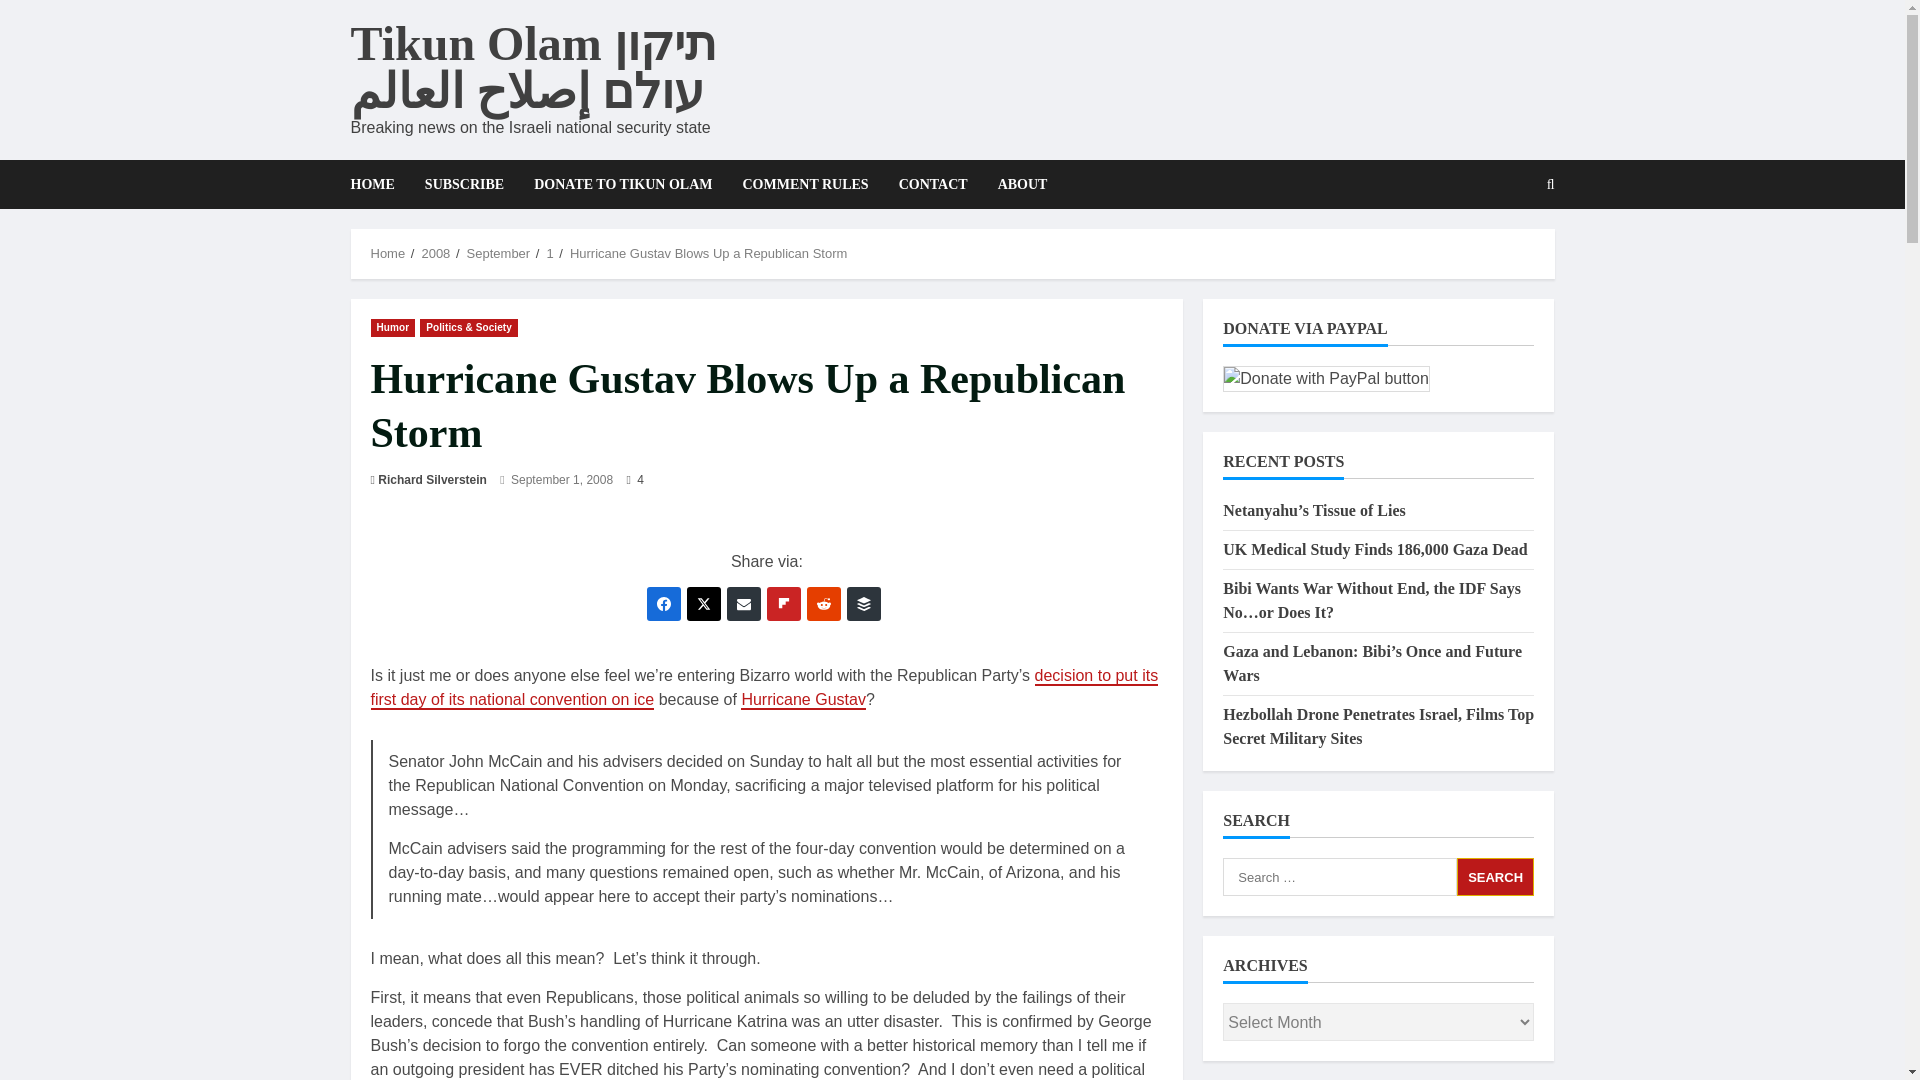 Image resolution: width=1920 pixels, height=1080 pixels. Describe the element at coordinates (432, 480) in the screenshot. I see `Richard Silverstein` at that location.